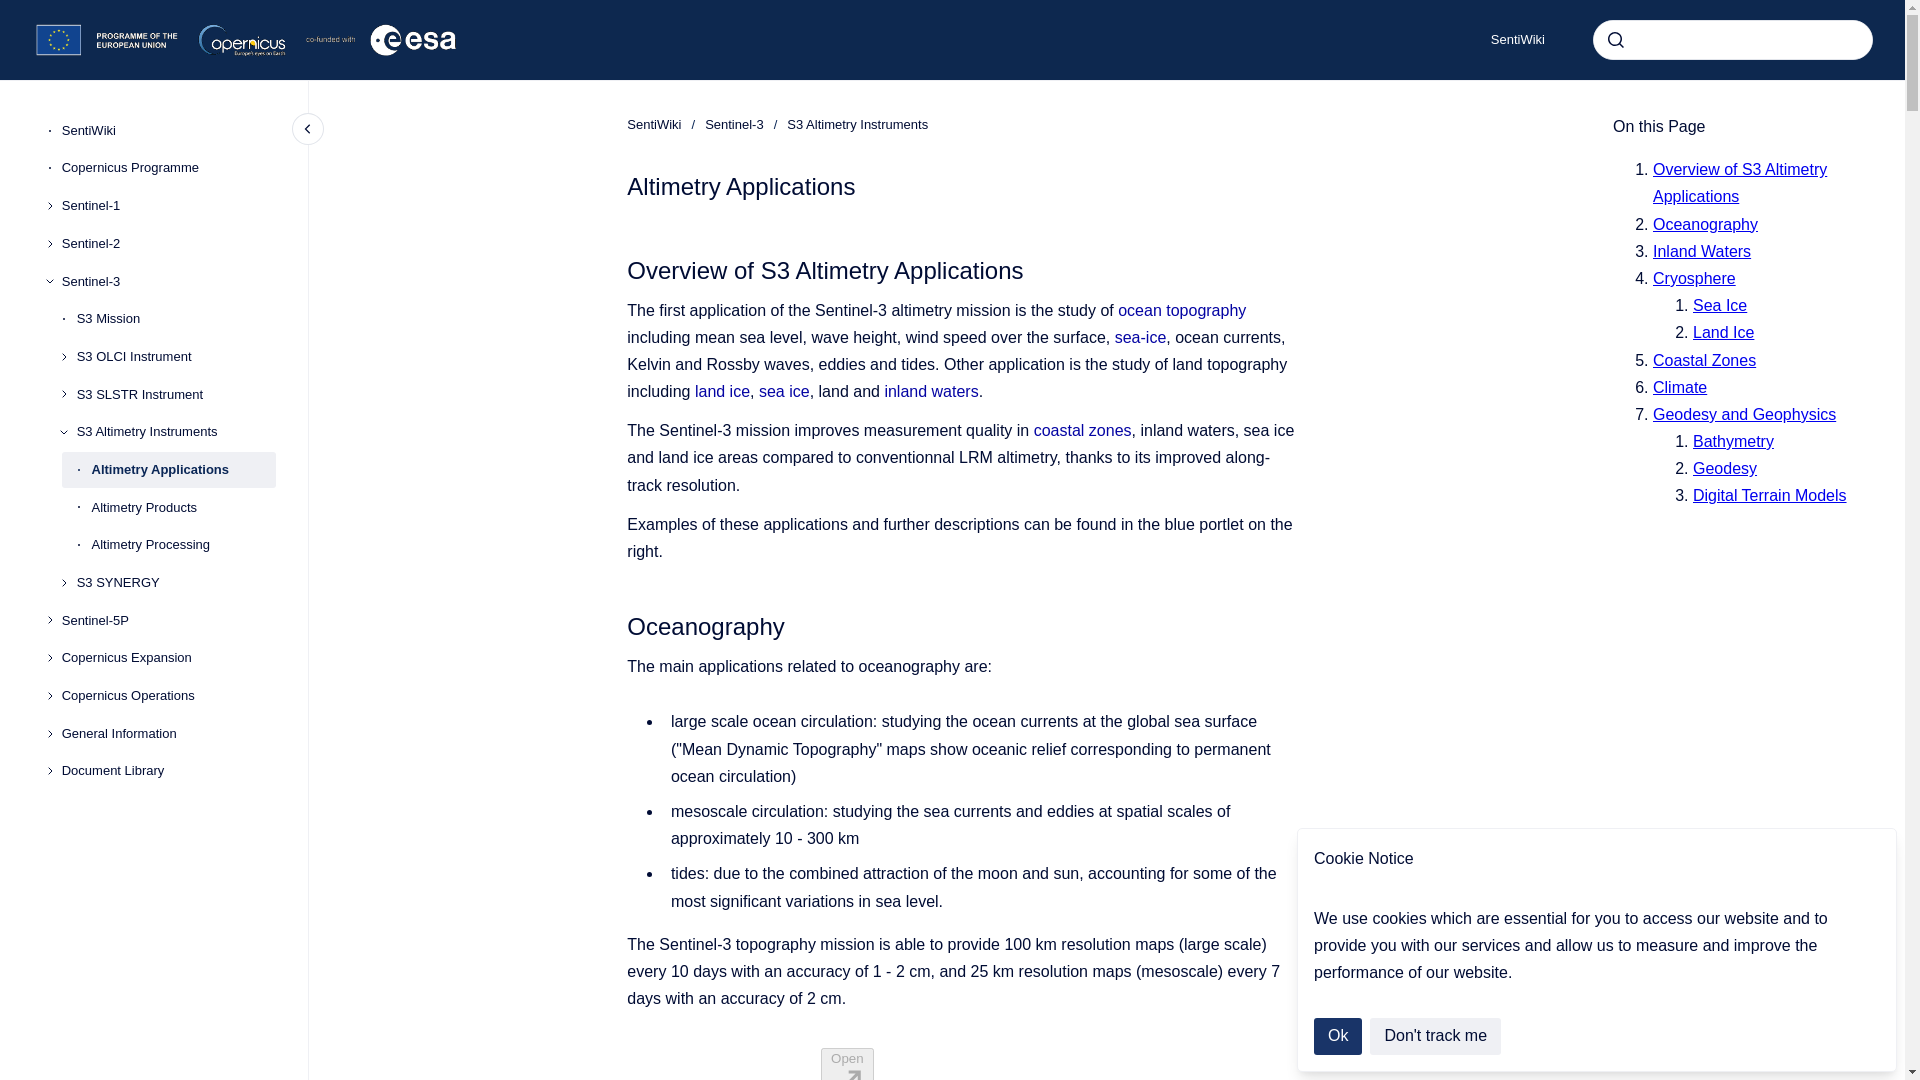 The height and width of the screenshot is (1080, 1920). Describe the element at coordinates (168, 696) in the screenshot. I see `Copernicus Operations` at that location.